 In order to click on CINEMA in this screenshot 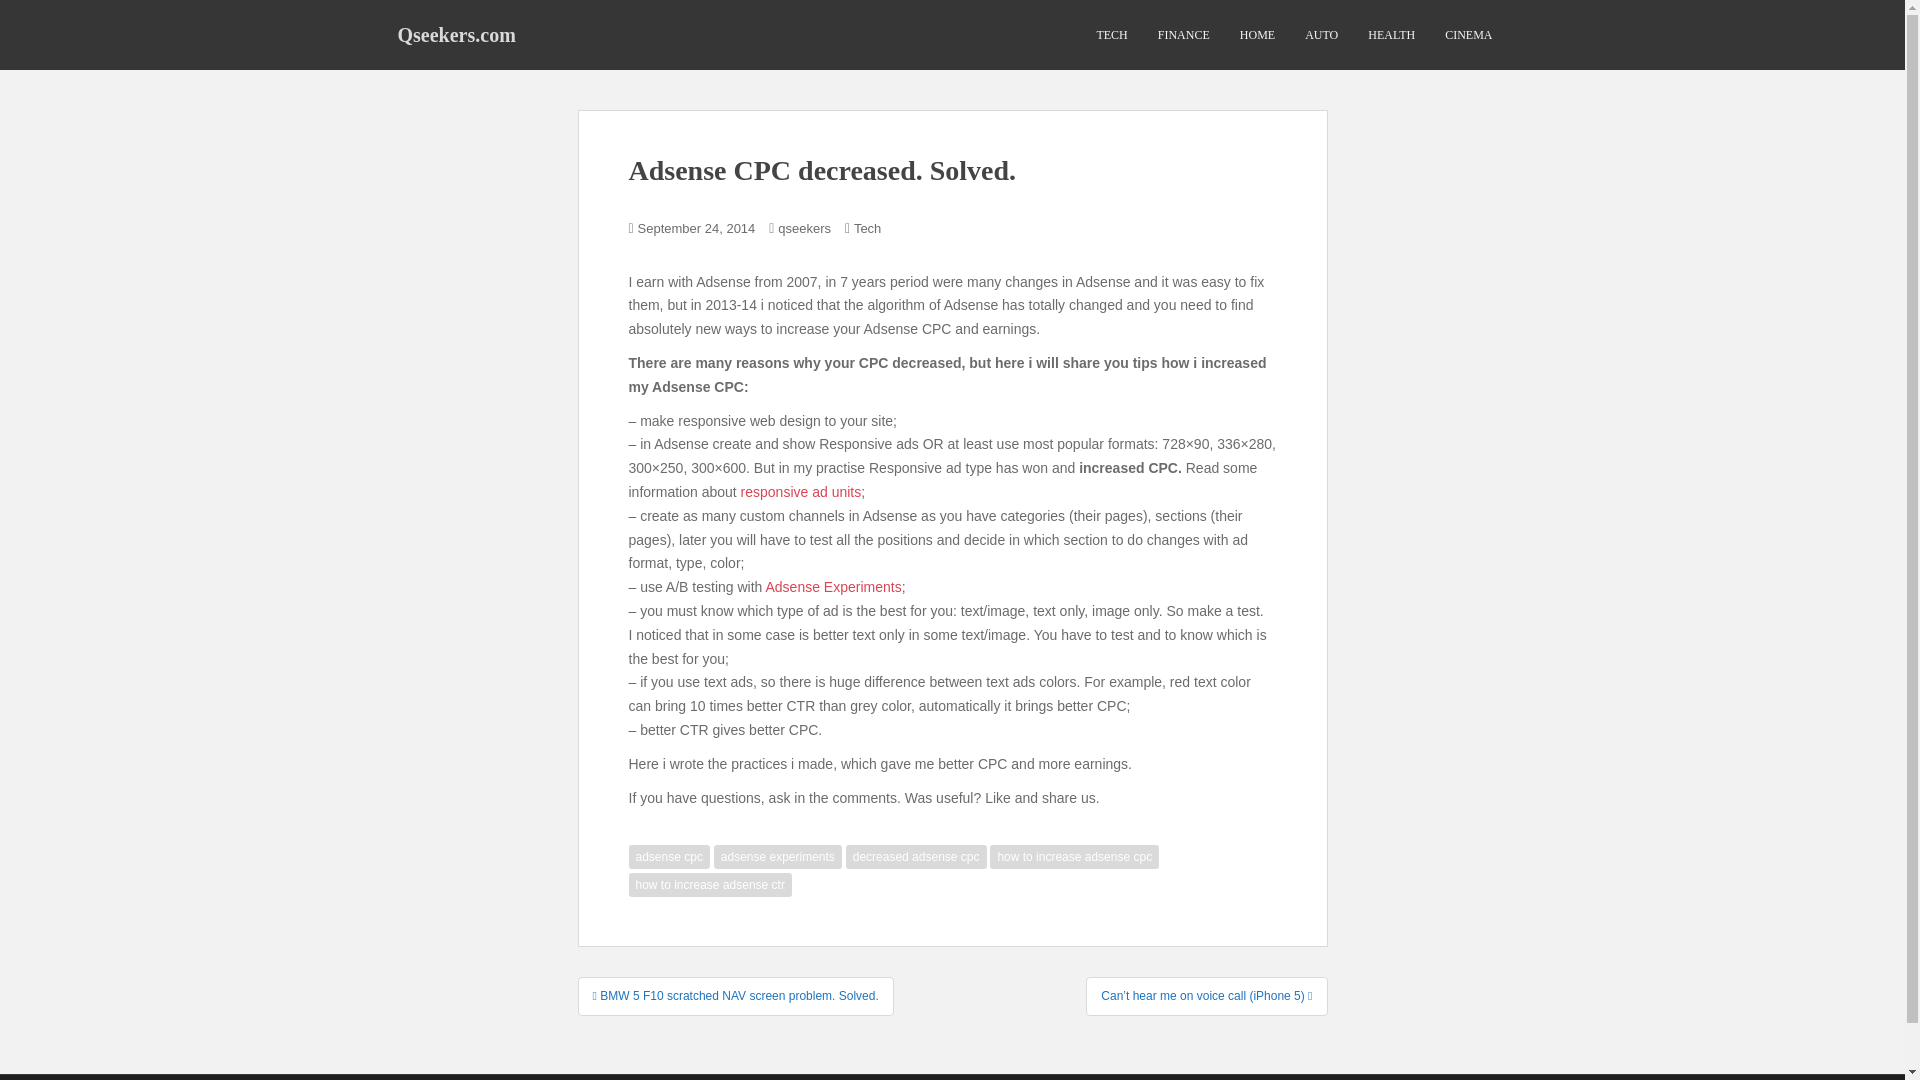, I will do `click(1468, 35)`.